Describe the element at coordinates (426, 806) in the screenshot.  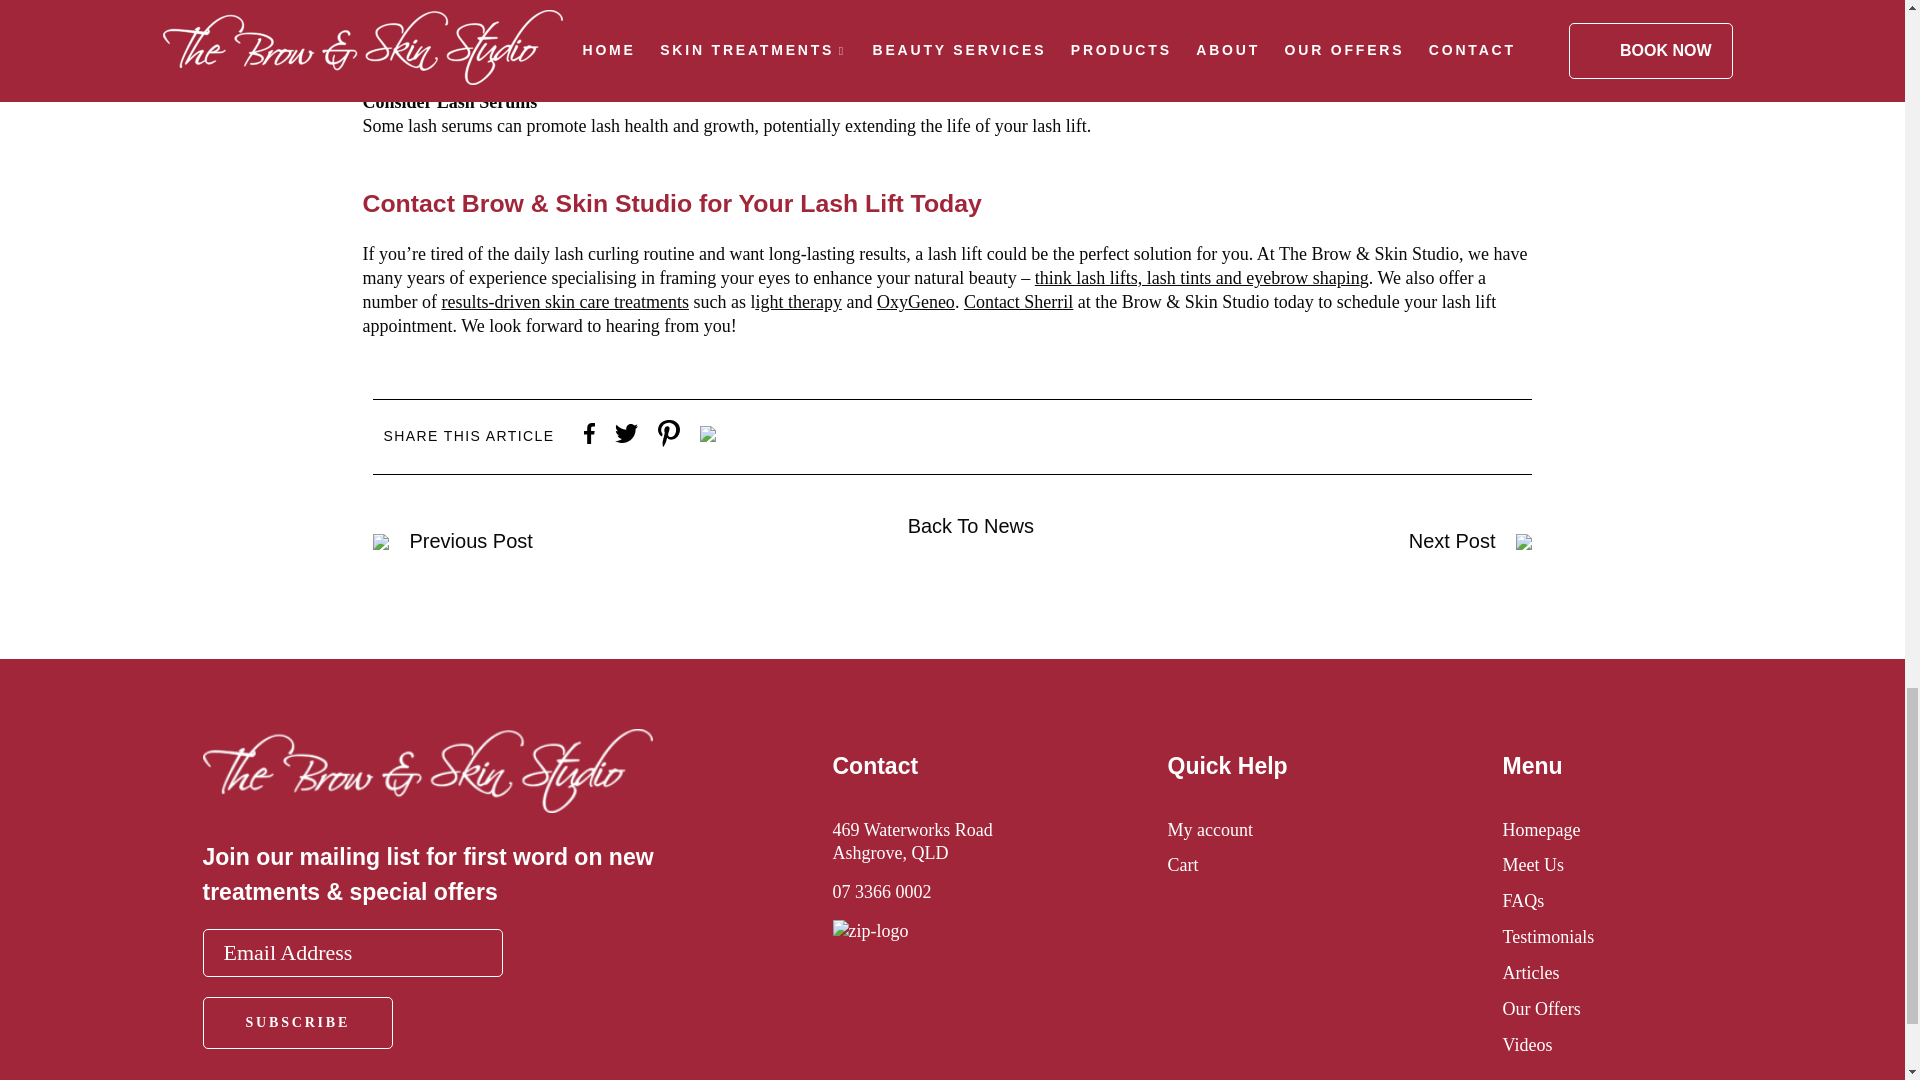
I see `Back to homepage` at that location.